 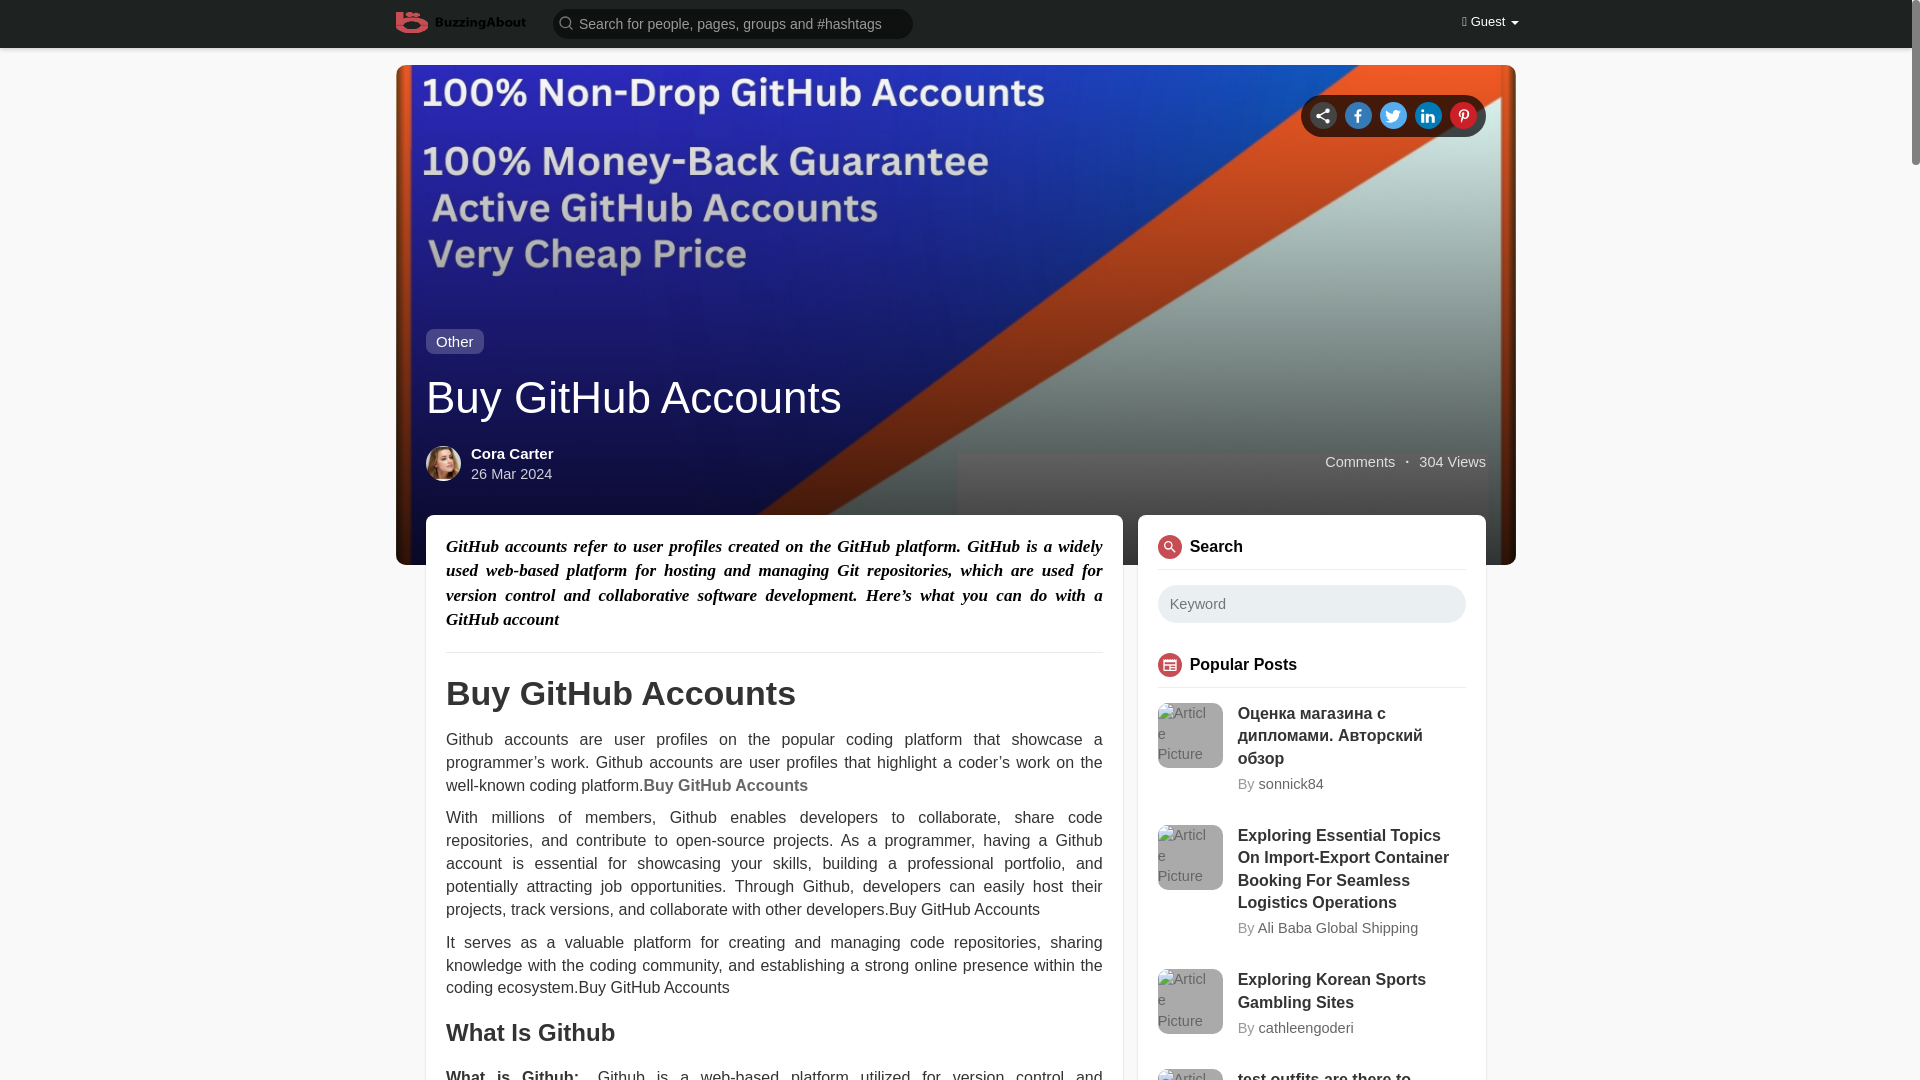 What do you see at coordinates (512, 453) in the screenshot?
I see `Cora Carter` at bounding box center [512, 453].